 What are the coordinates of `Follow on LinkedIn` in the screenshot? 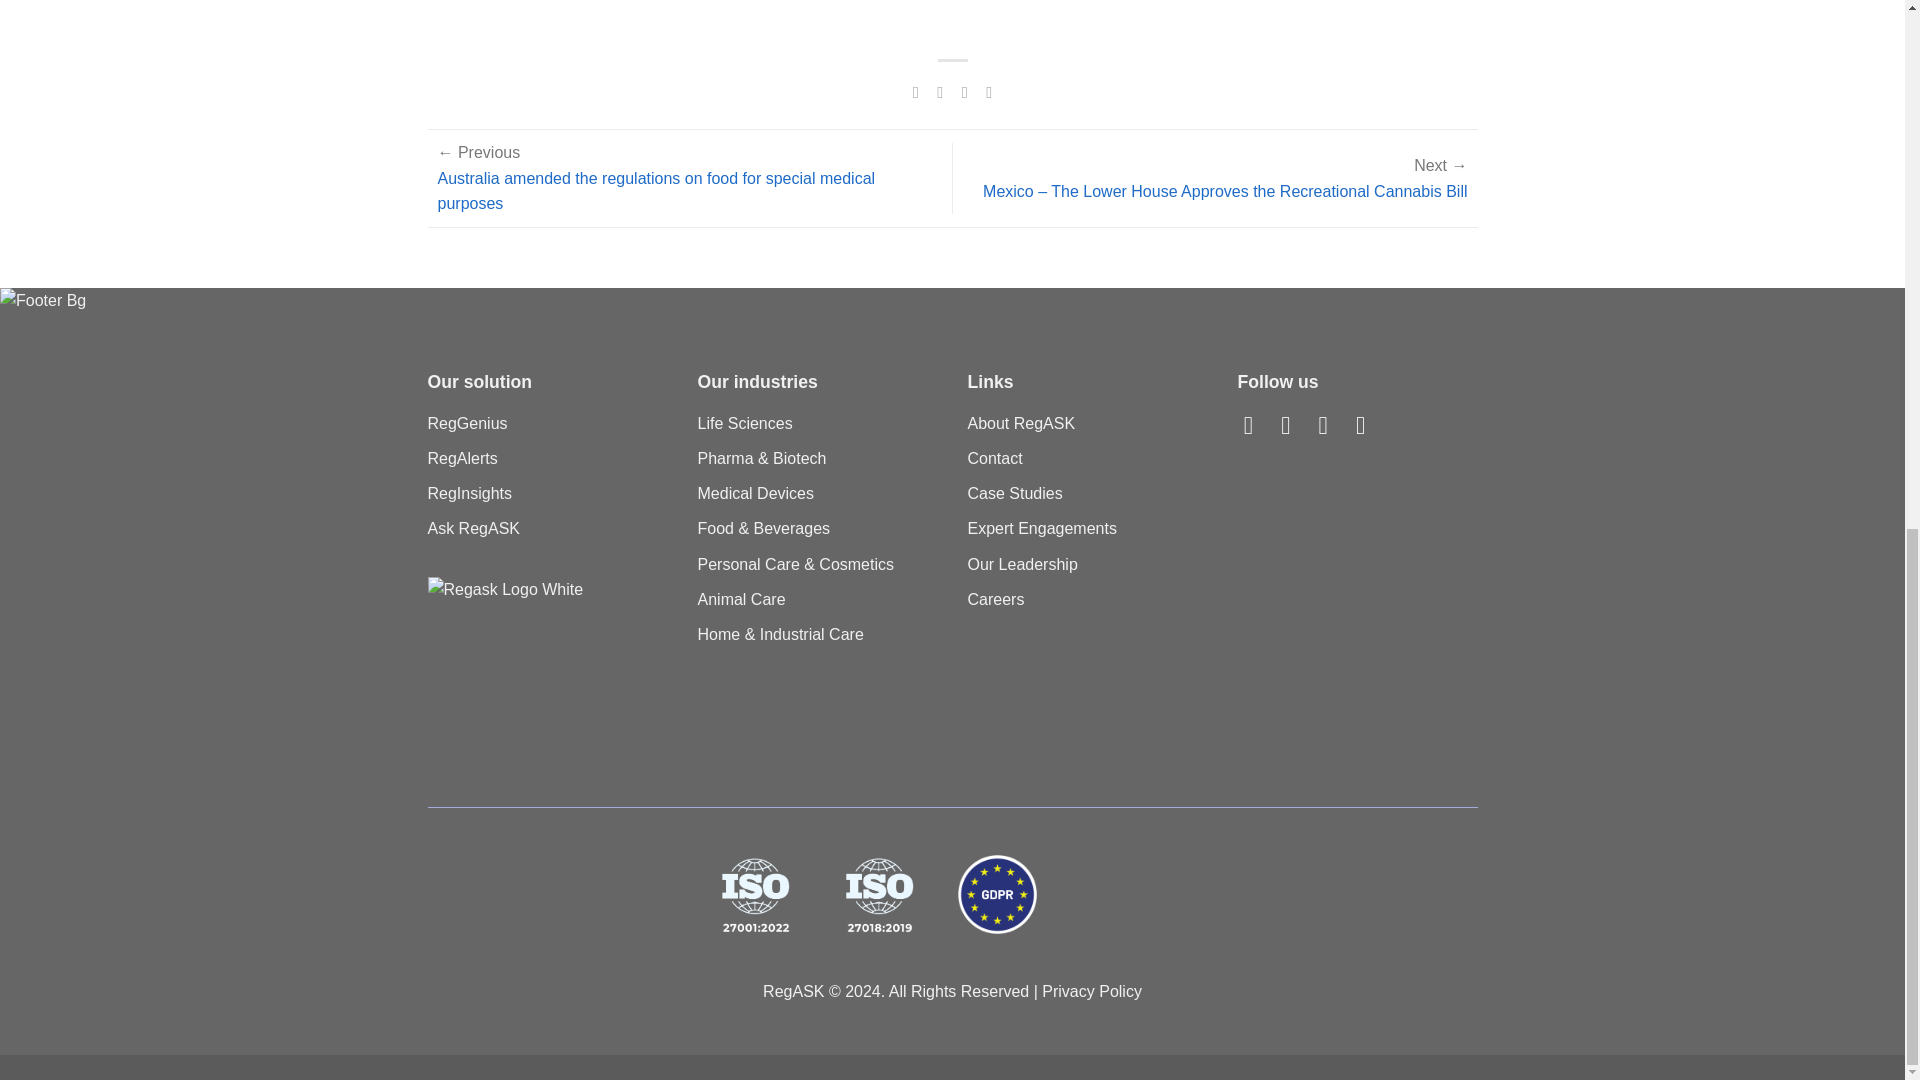 It's located at (1332, 424).